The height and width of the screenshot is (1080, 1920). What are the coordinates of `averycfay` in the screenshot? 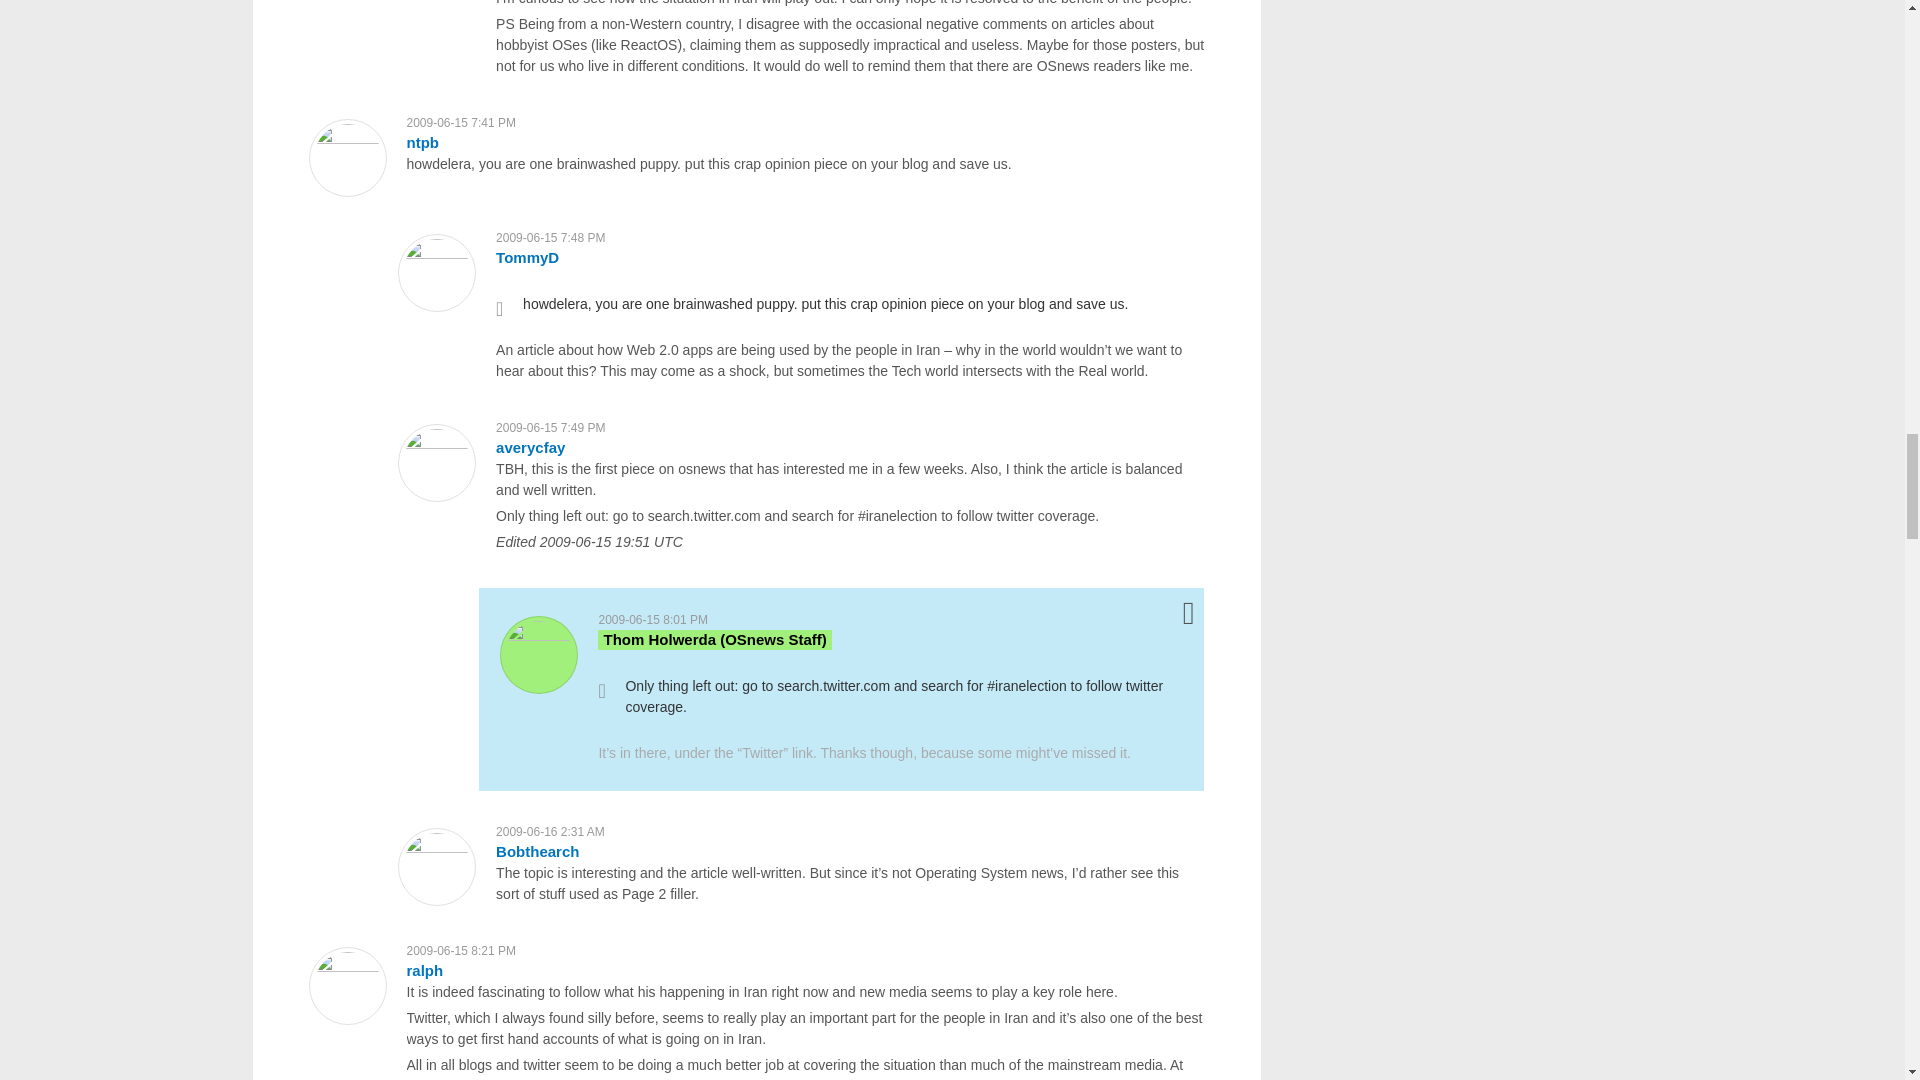 It's located at (530, 446).